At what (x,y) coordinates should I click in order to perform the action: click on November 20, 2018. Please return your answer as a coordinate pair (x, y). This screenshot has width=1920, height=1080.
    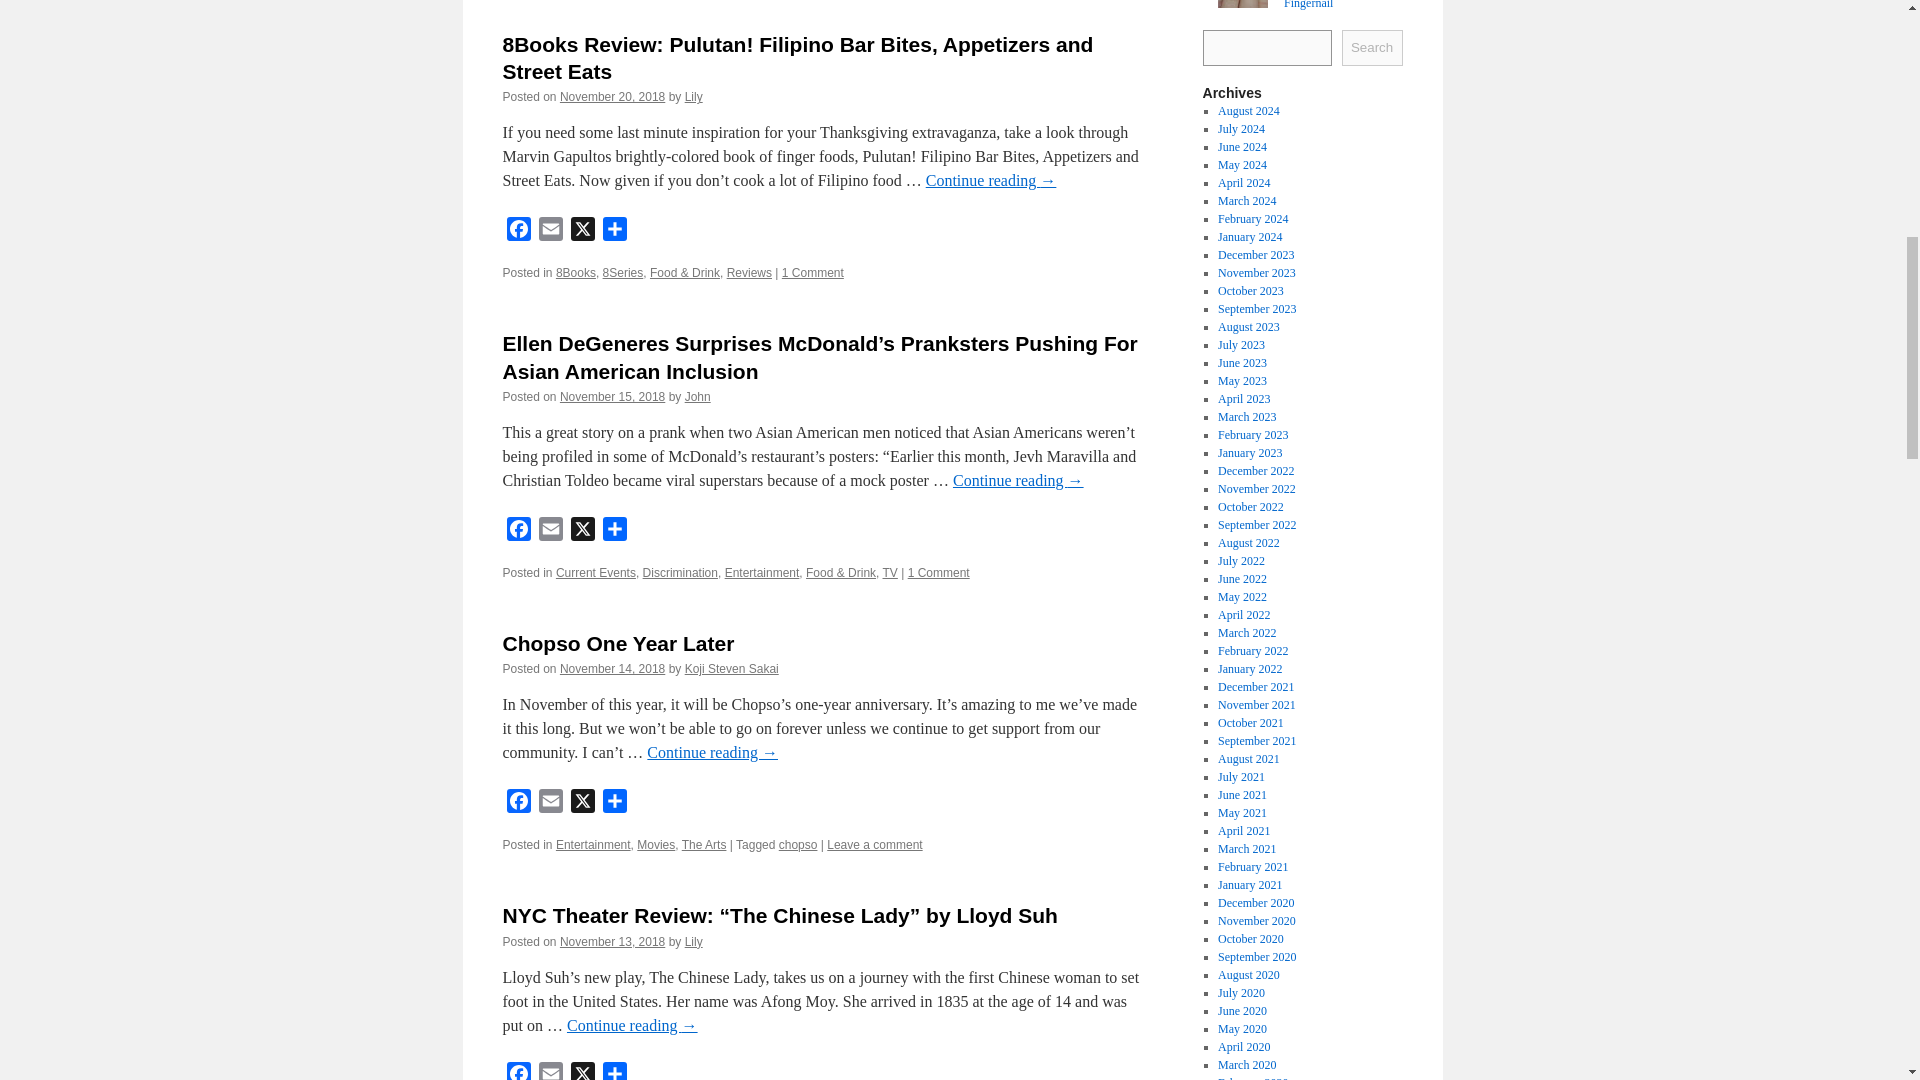
    Looking at the image, I should click on (612, 96).